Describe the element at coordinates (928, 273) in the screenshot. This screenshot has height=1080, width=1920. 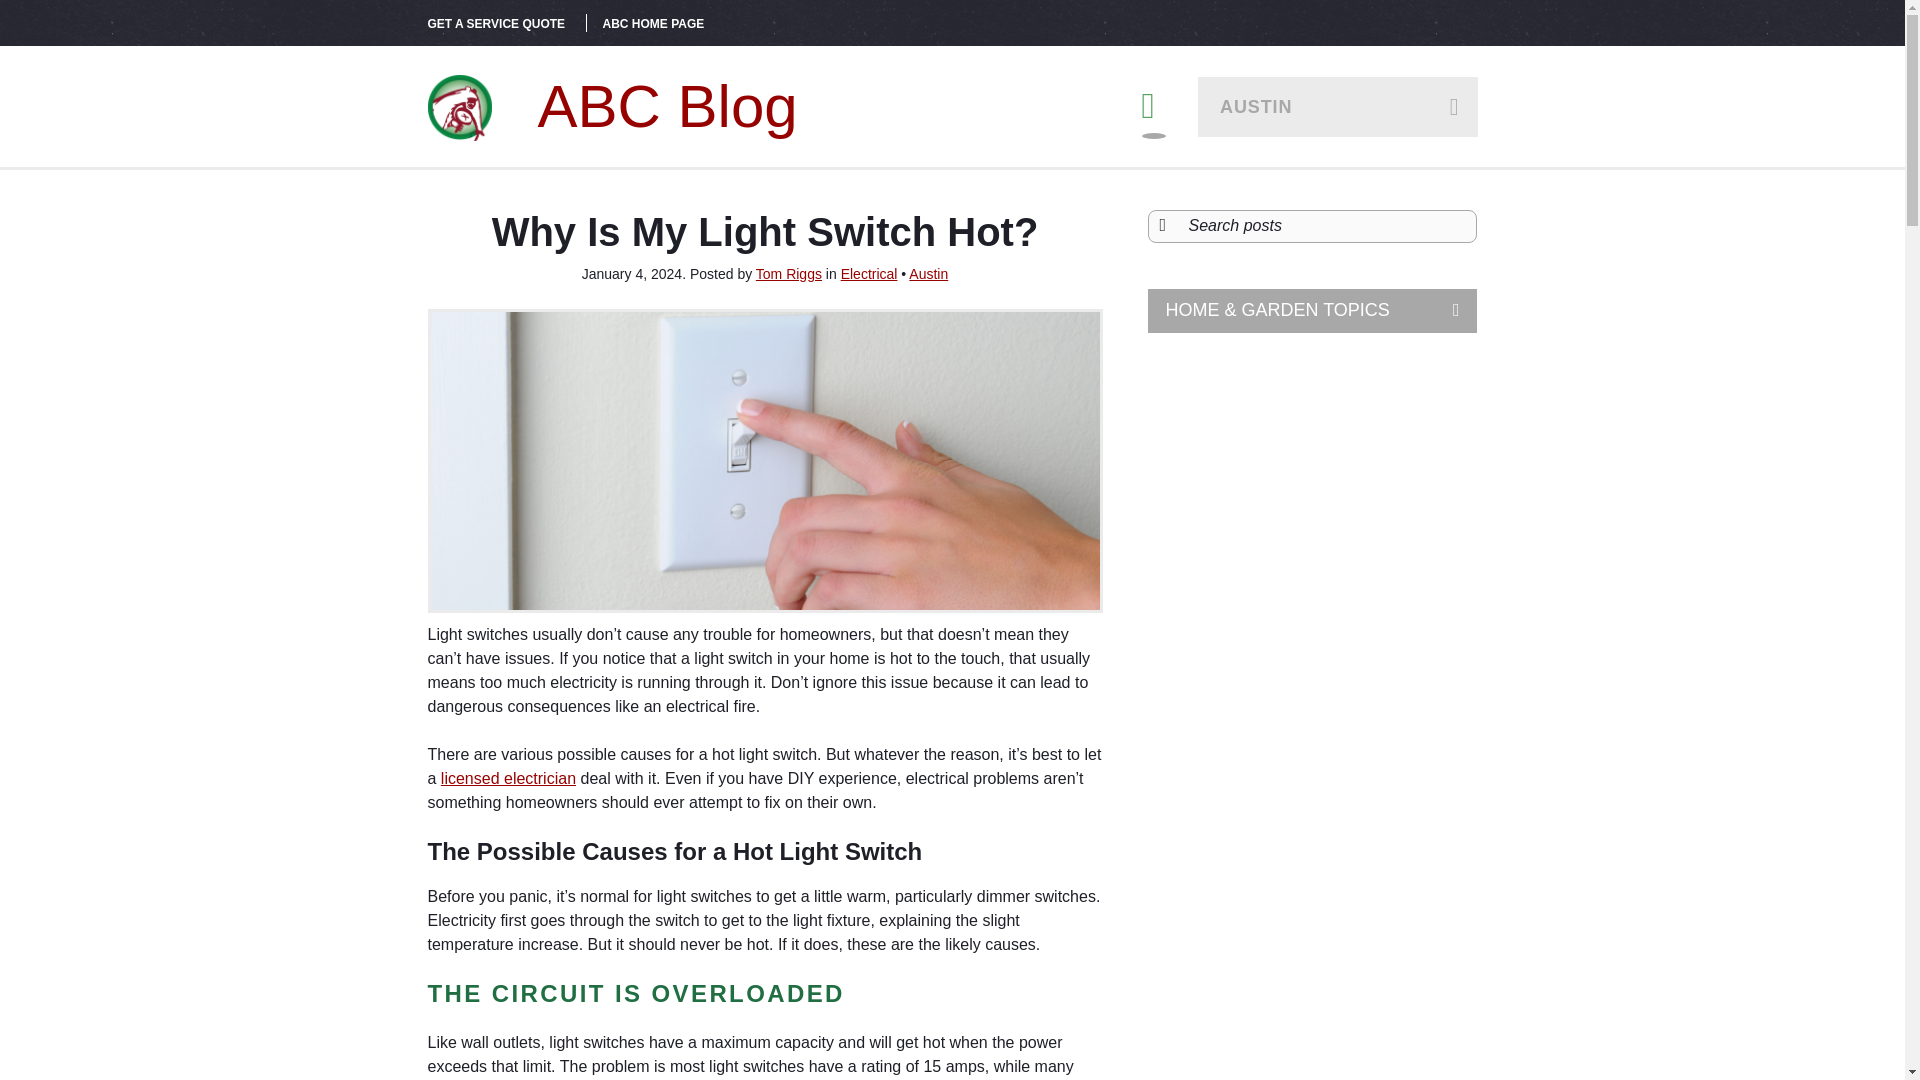
I see `Austin` at that location.